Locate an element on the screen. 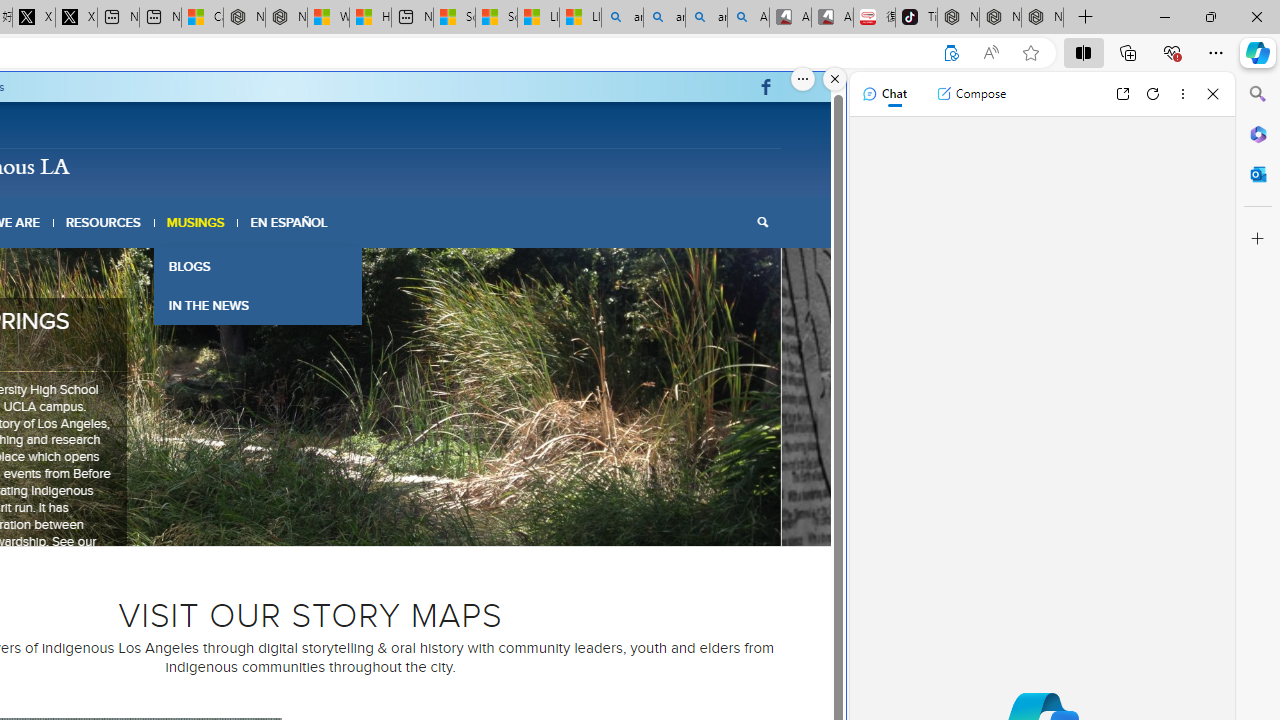  Nordace - Best Sellers is located at coordinates (958, 18).